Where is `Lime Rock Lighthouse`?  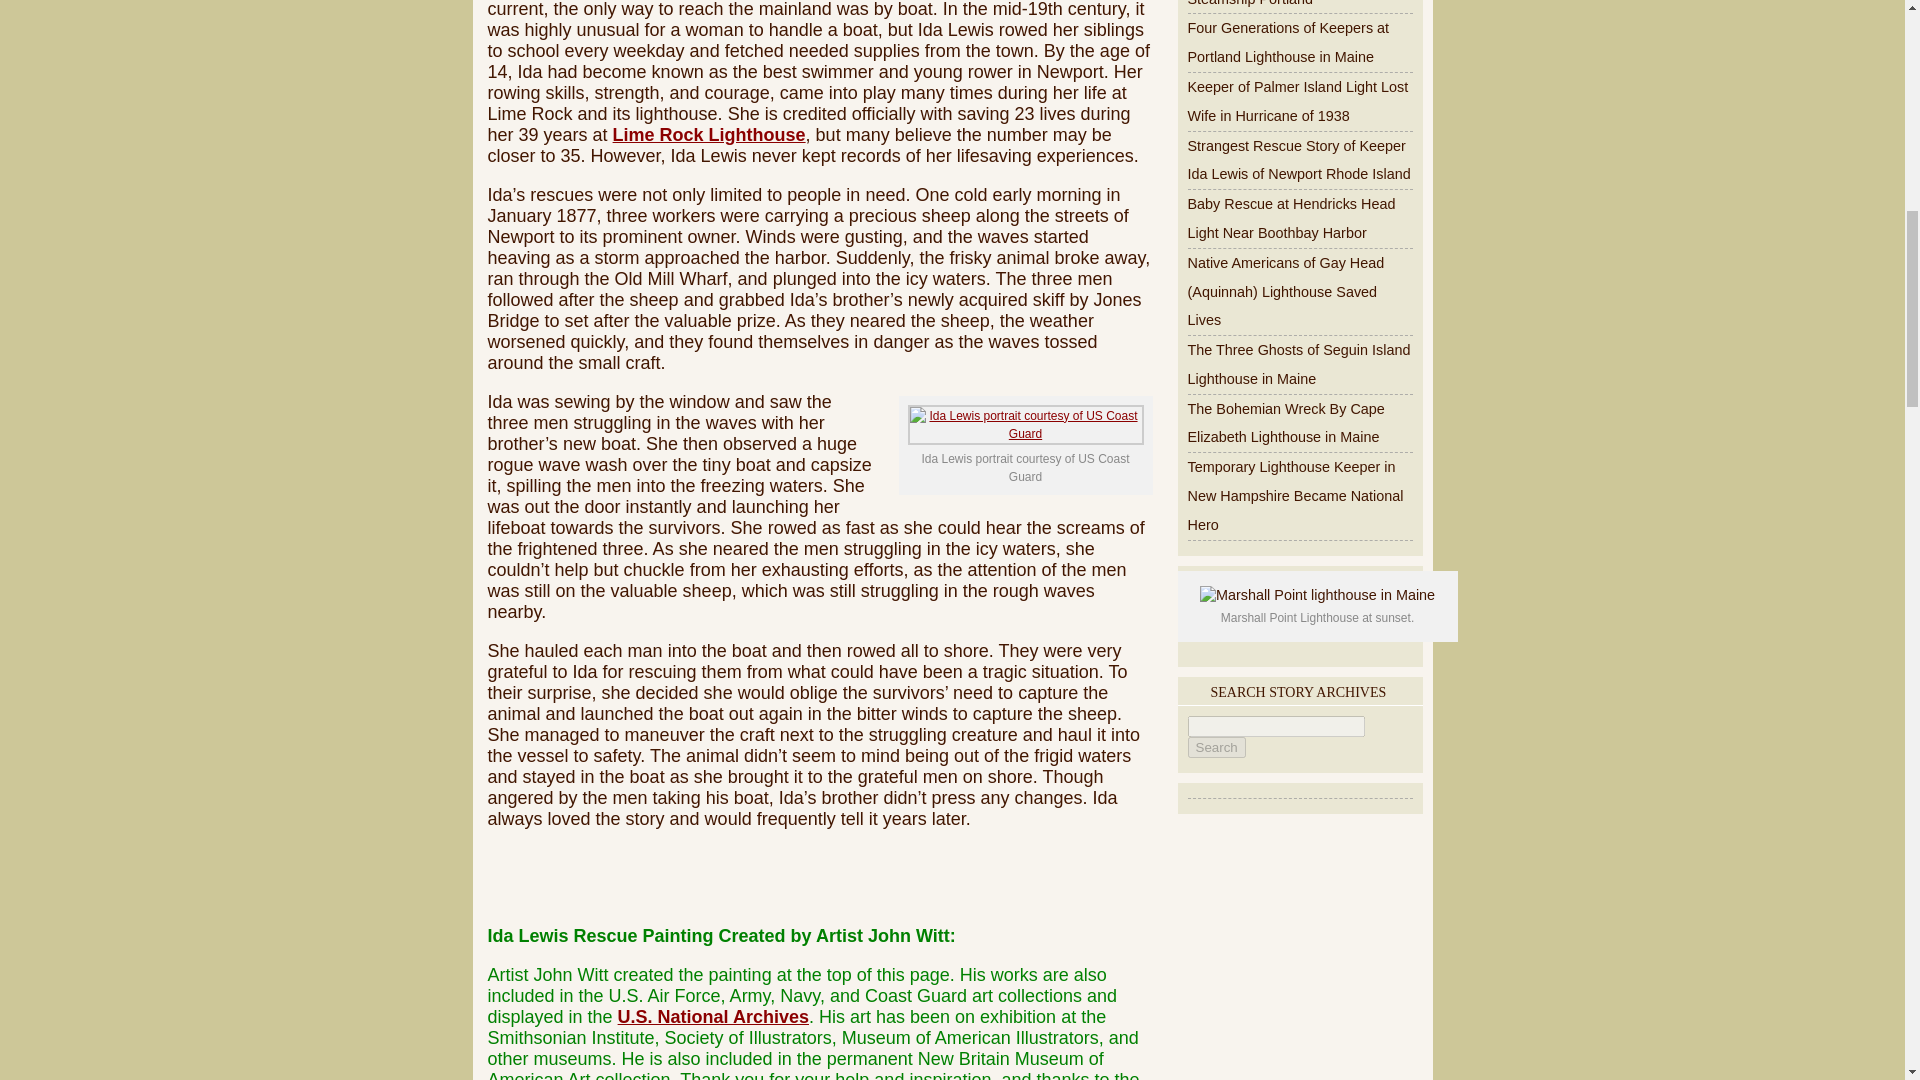 Lime Rock Lighthouse is located at coordinates (709, 134).